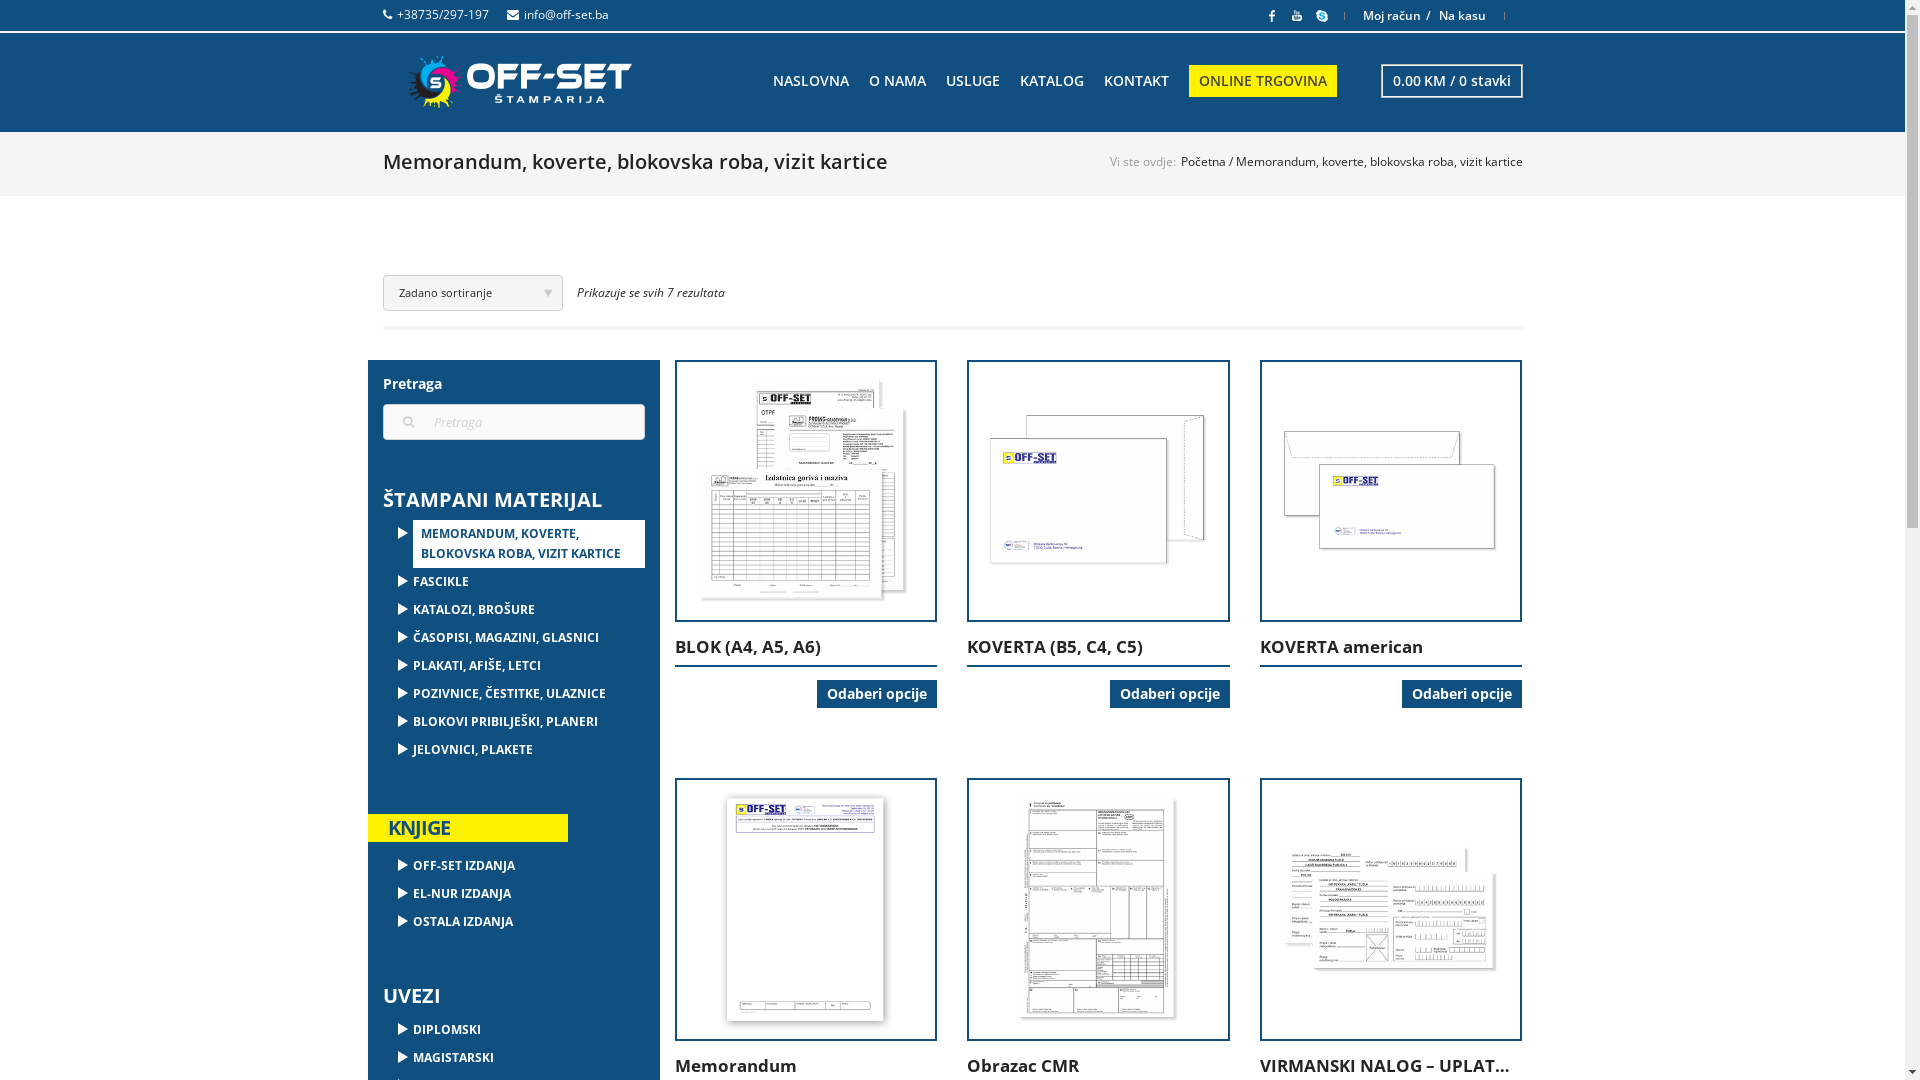 The height and width of the screenshot is (1080, 1920). What do you see at coordinates (1322, 14) in the screenshot?
I see `Skype` at bounding box center [1322, 14].